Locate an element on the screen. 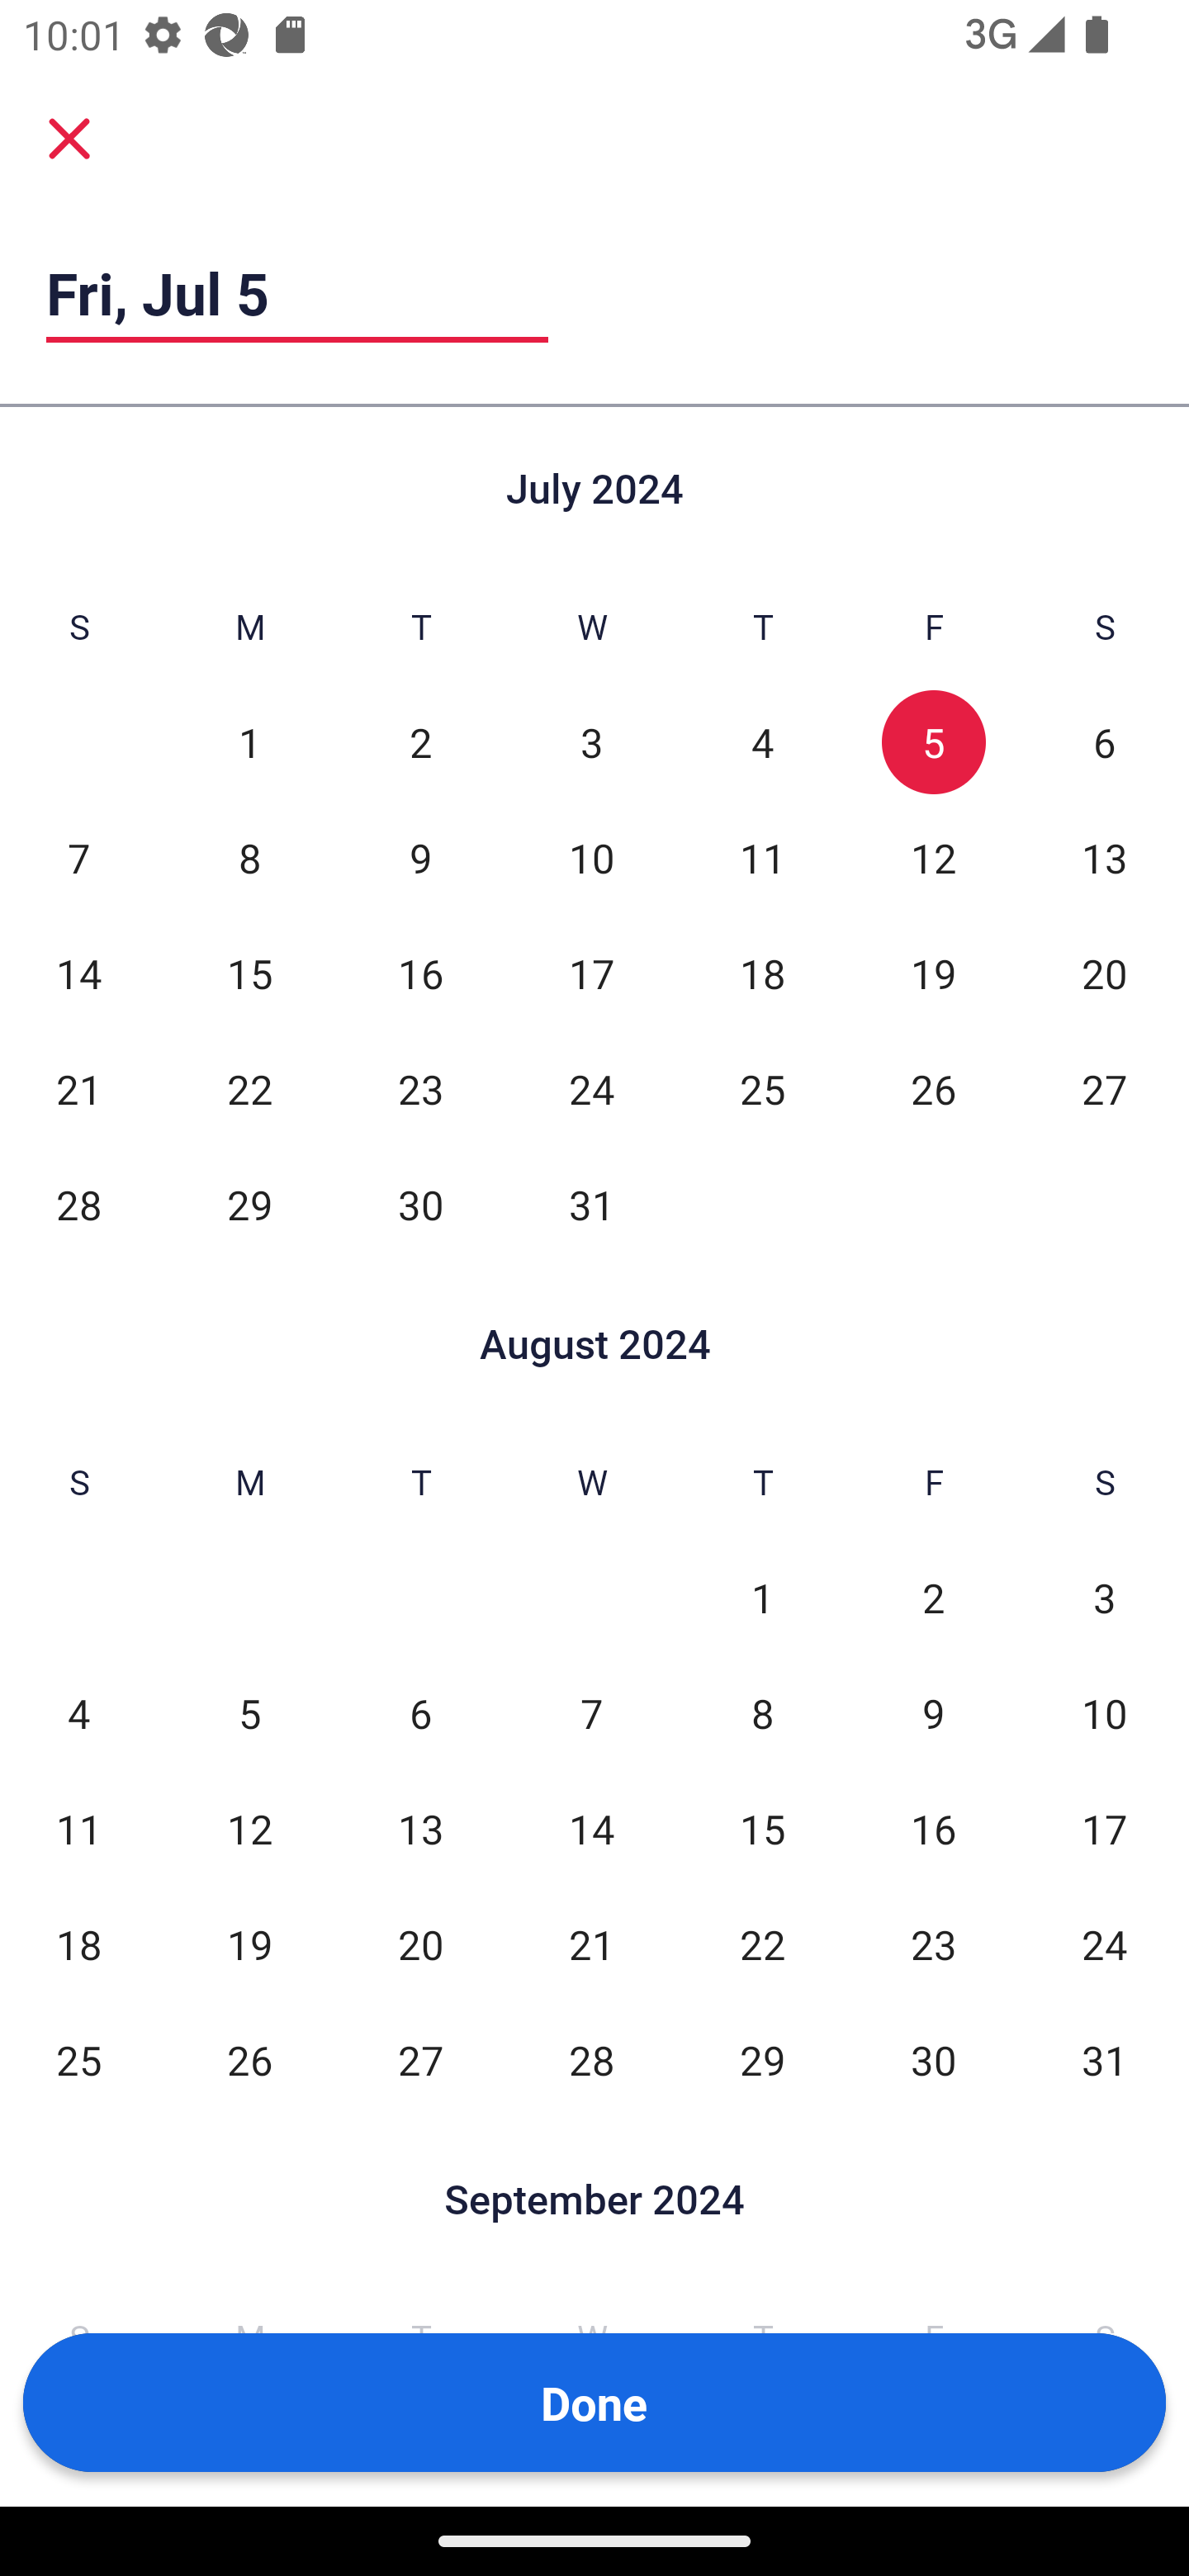 This screenshot has height=2576, width=1189. 31 Wed, Jul 31, Not Selected is located at coordinates (591, 1204).